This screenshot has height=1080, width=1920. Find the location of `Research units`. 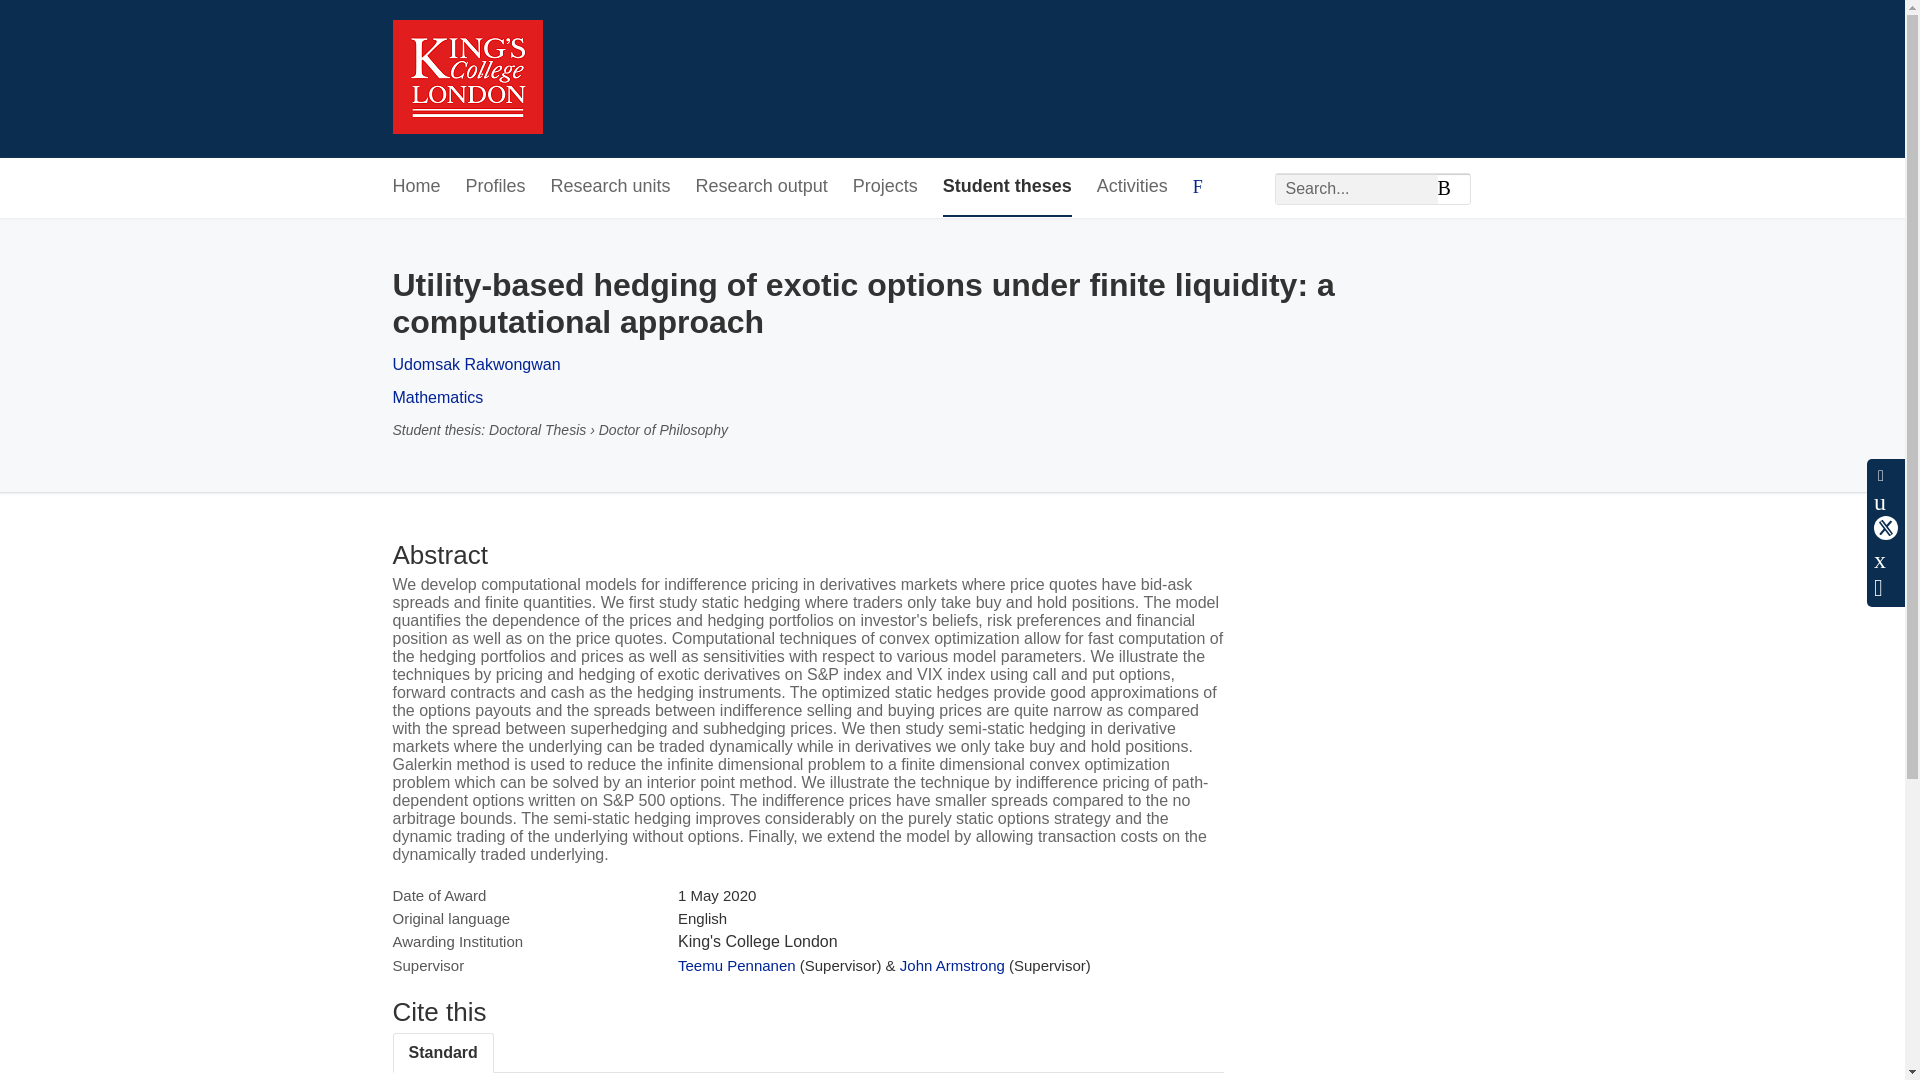

Research units is located at coordinates (610, 187).